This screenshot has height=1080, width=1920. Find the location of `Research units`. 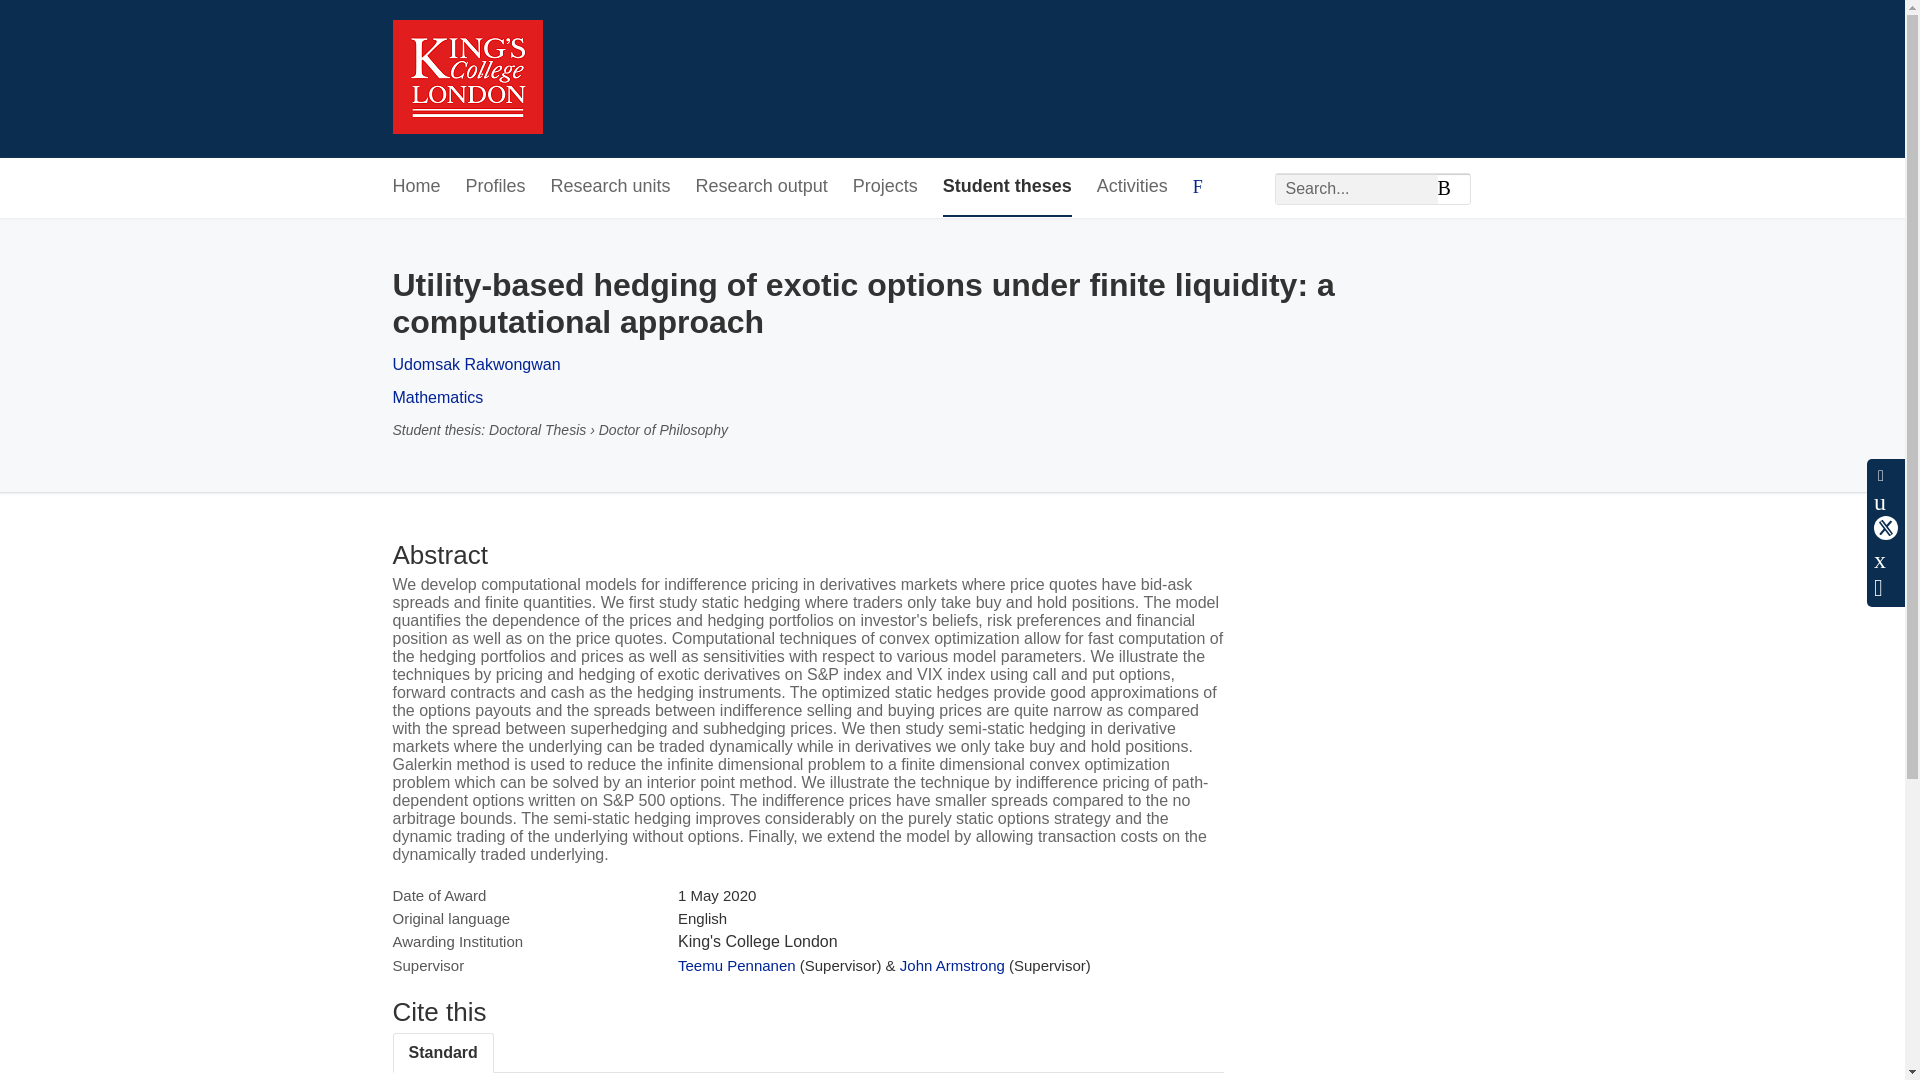

Research units is located at coordinates (610, 187).